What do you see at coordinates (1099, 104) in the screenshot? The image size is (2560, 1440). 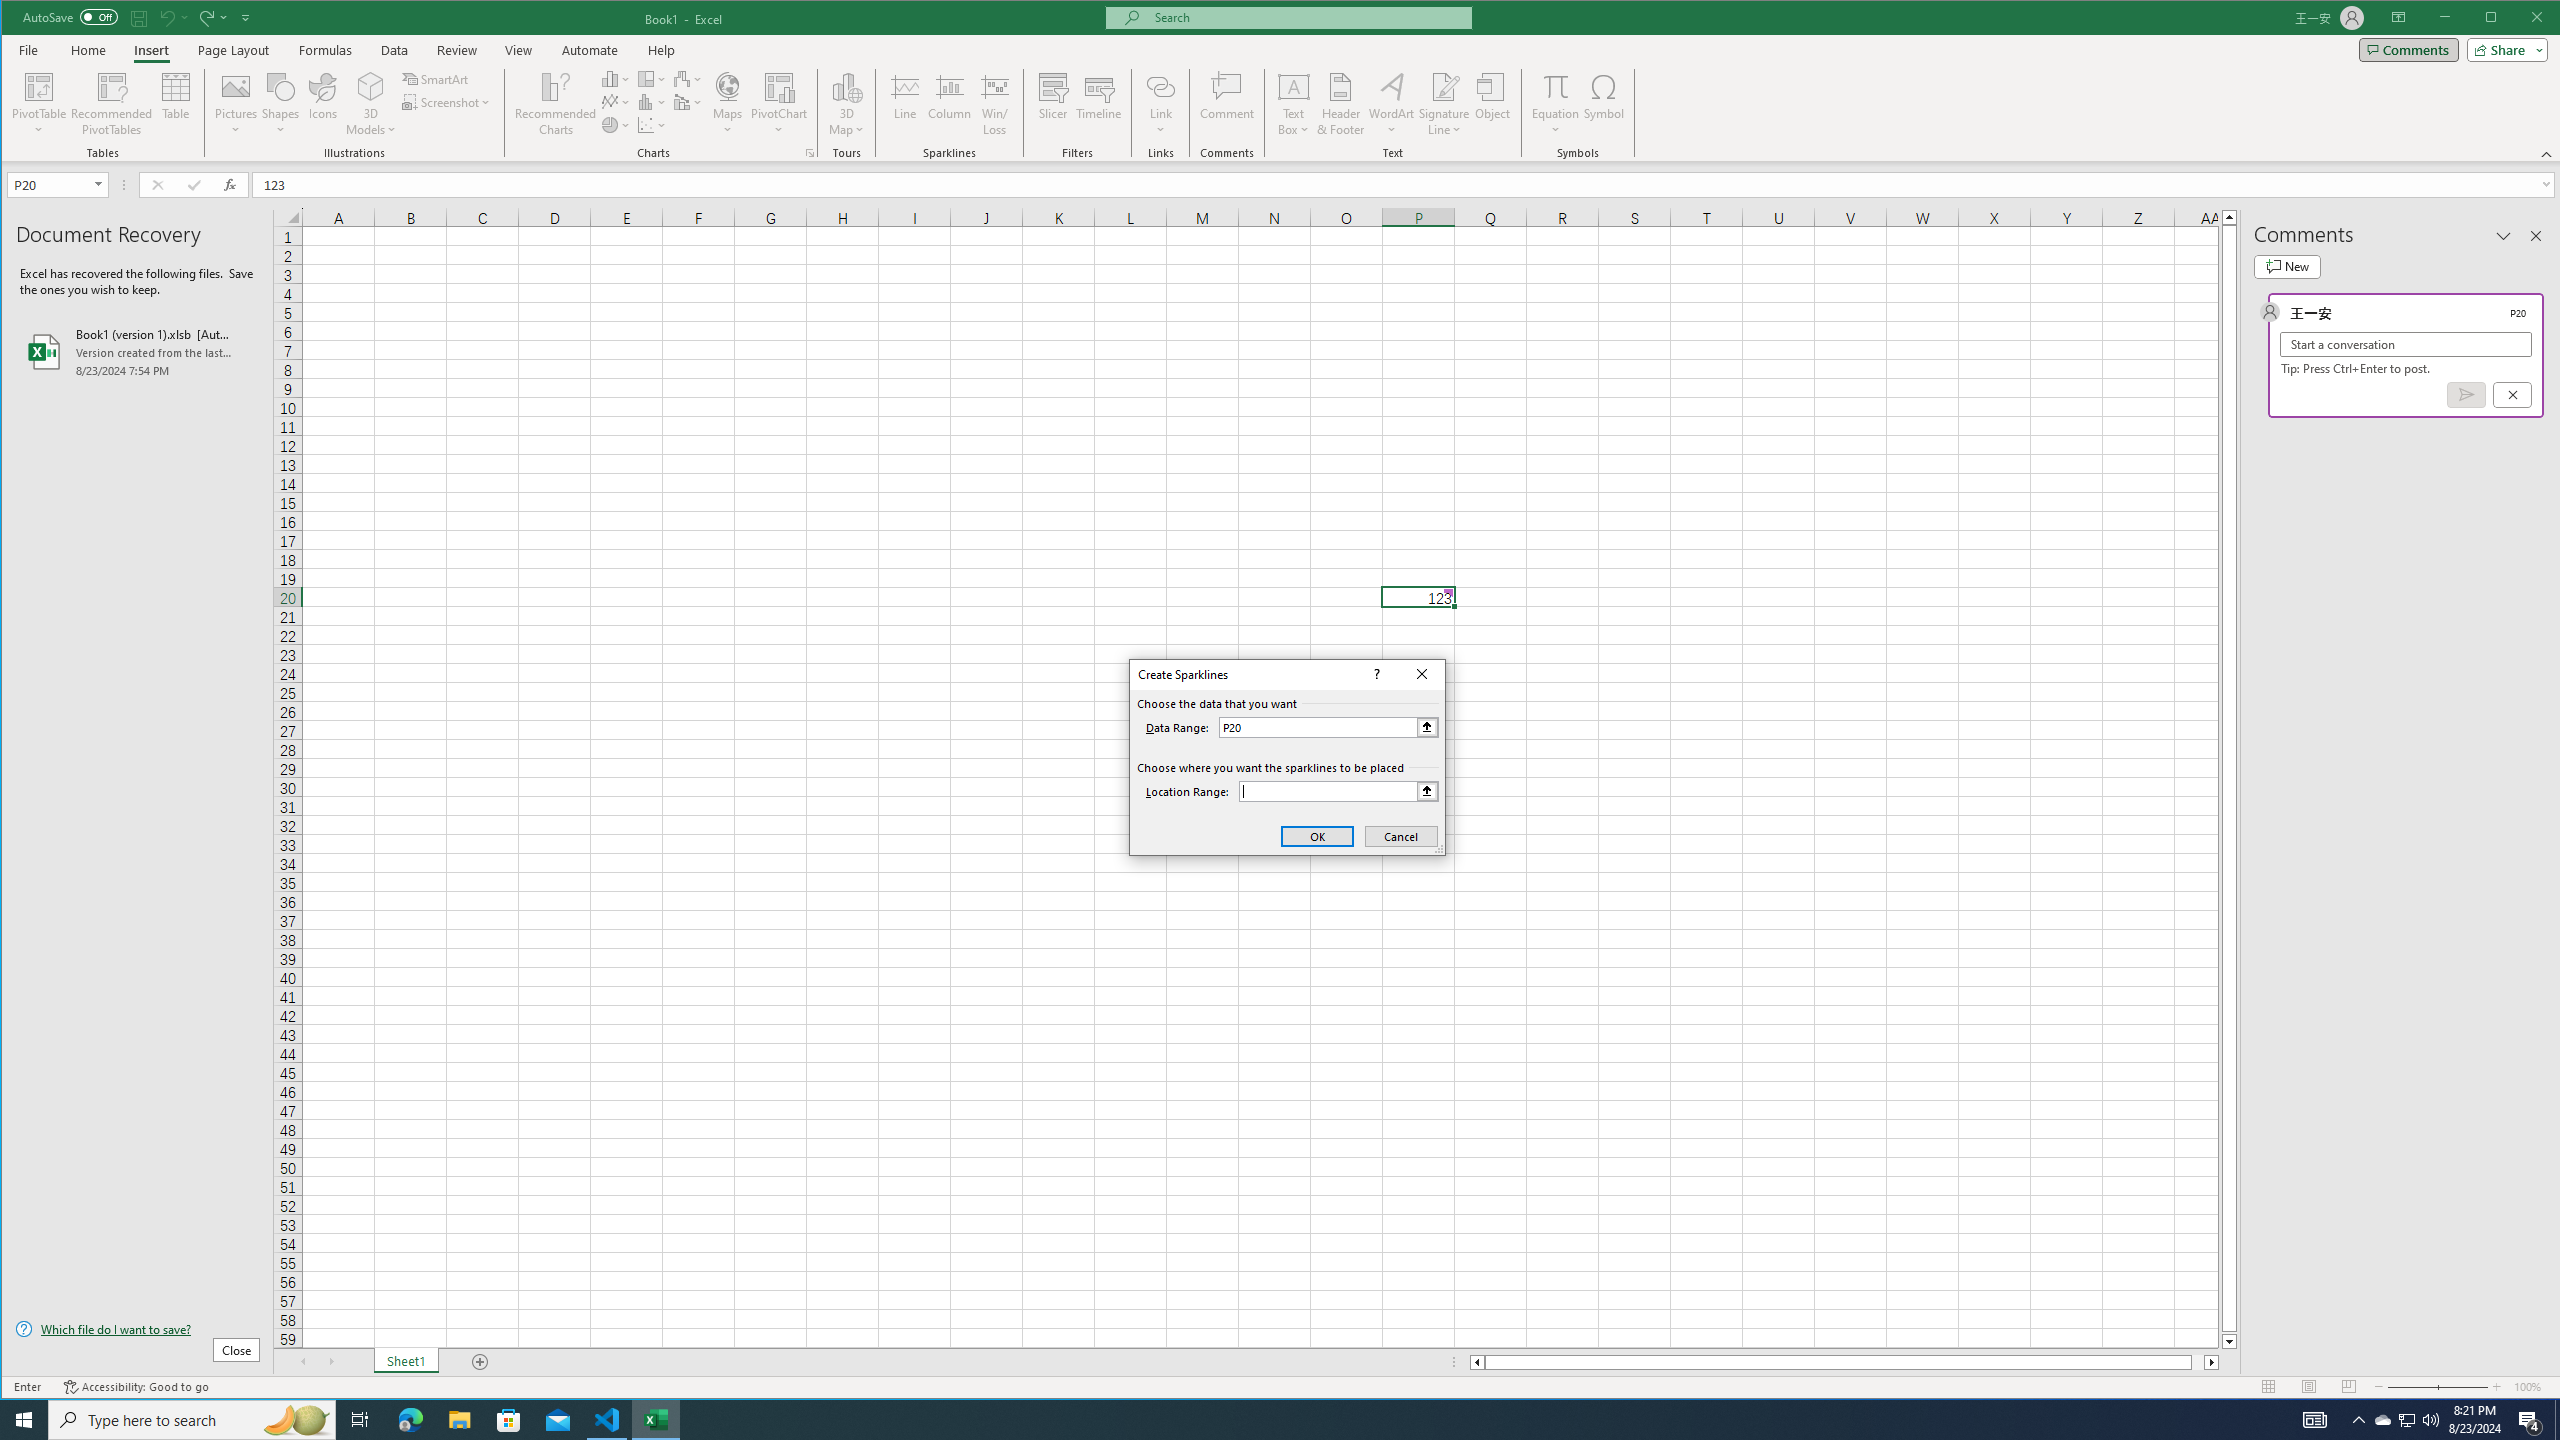 I see `PivotTable` at bounding box center [1099, 104].